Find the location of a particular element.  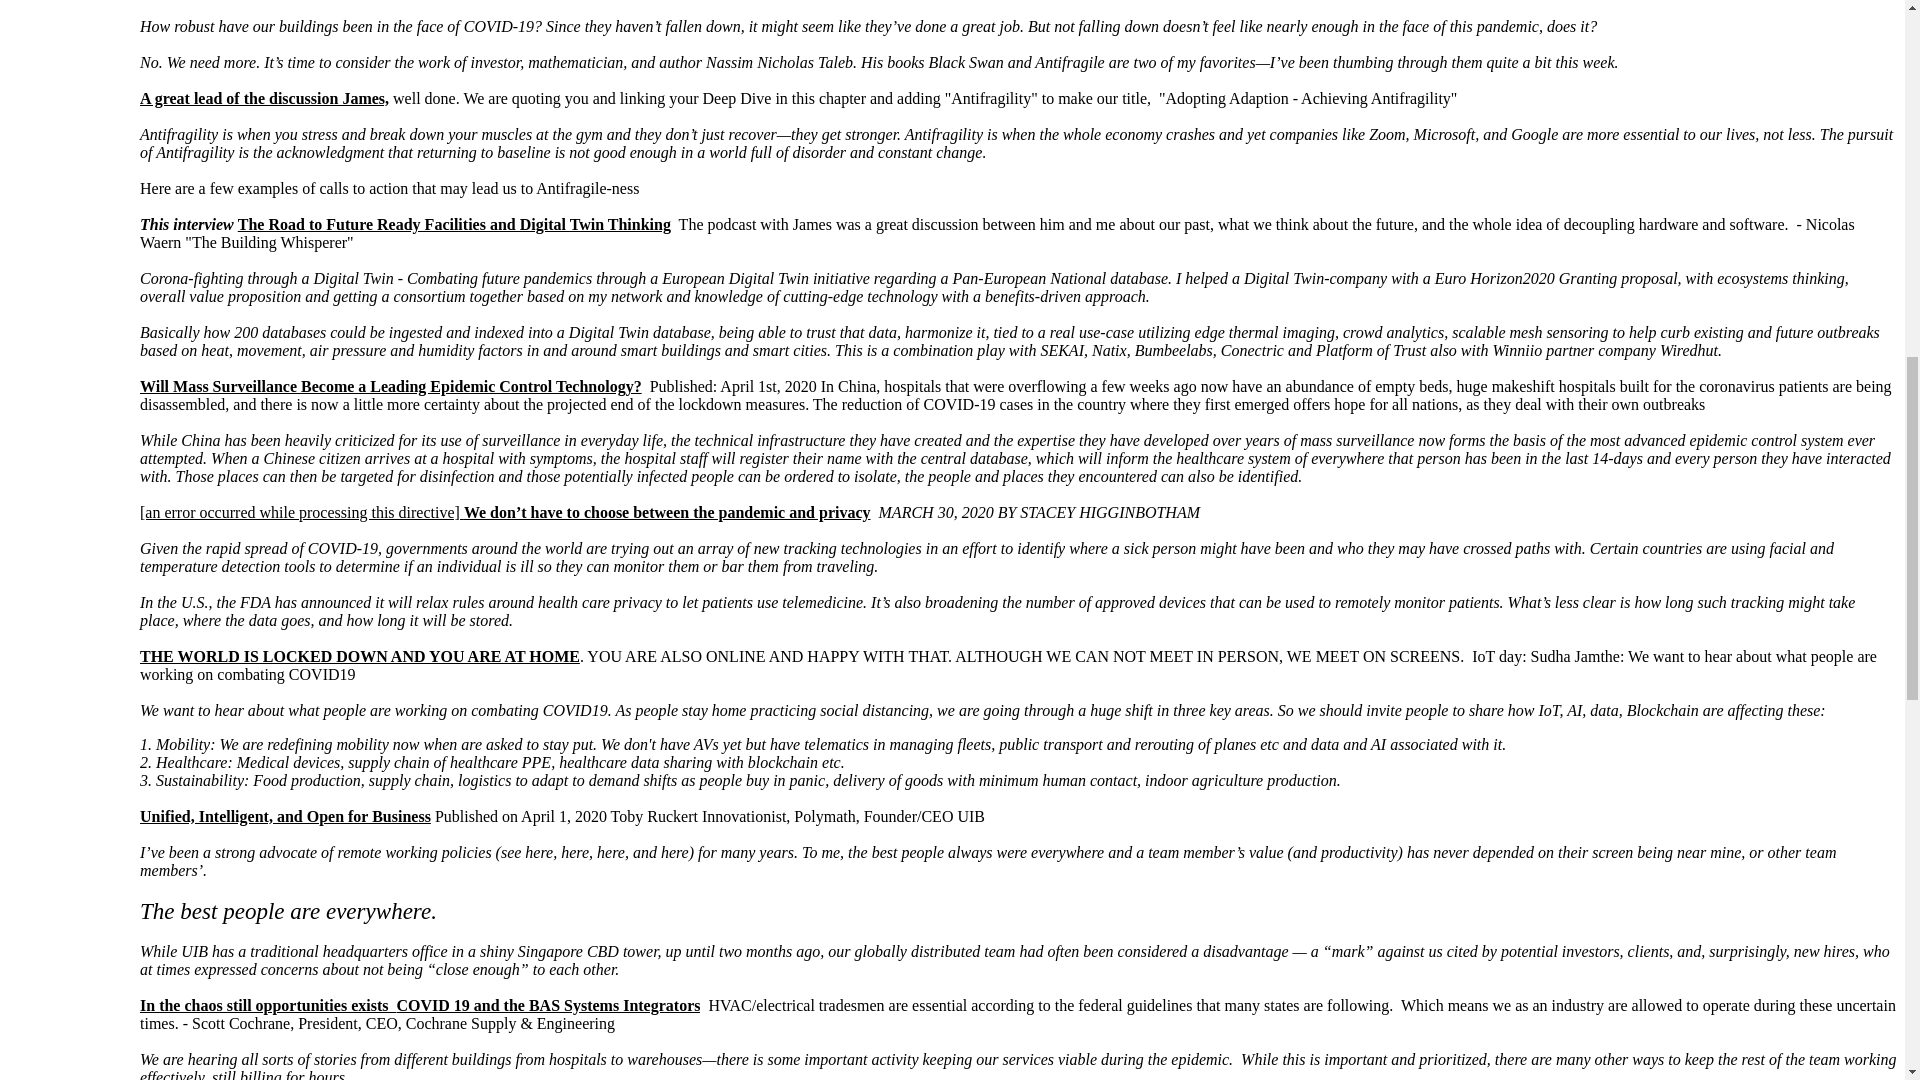

COVID 19 and the BAS Systems Integrators is located at coordinates (548, 1005).